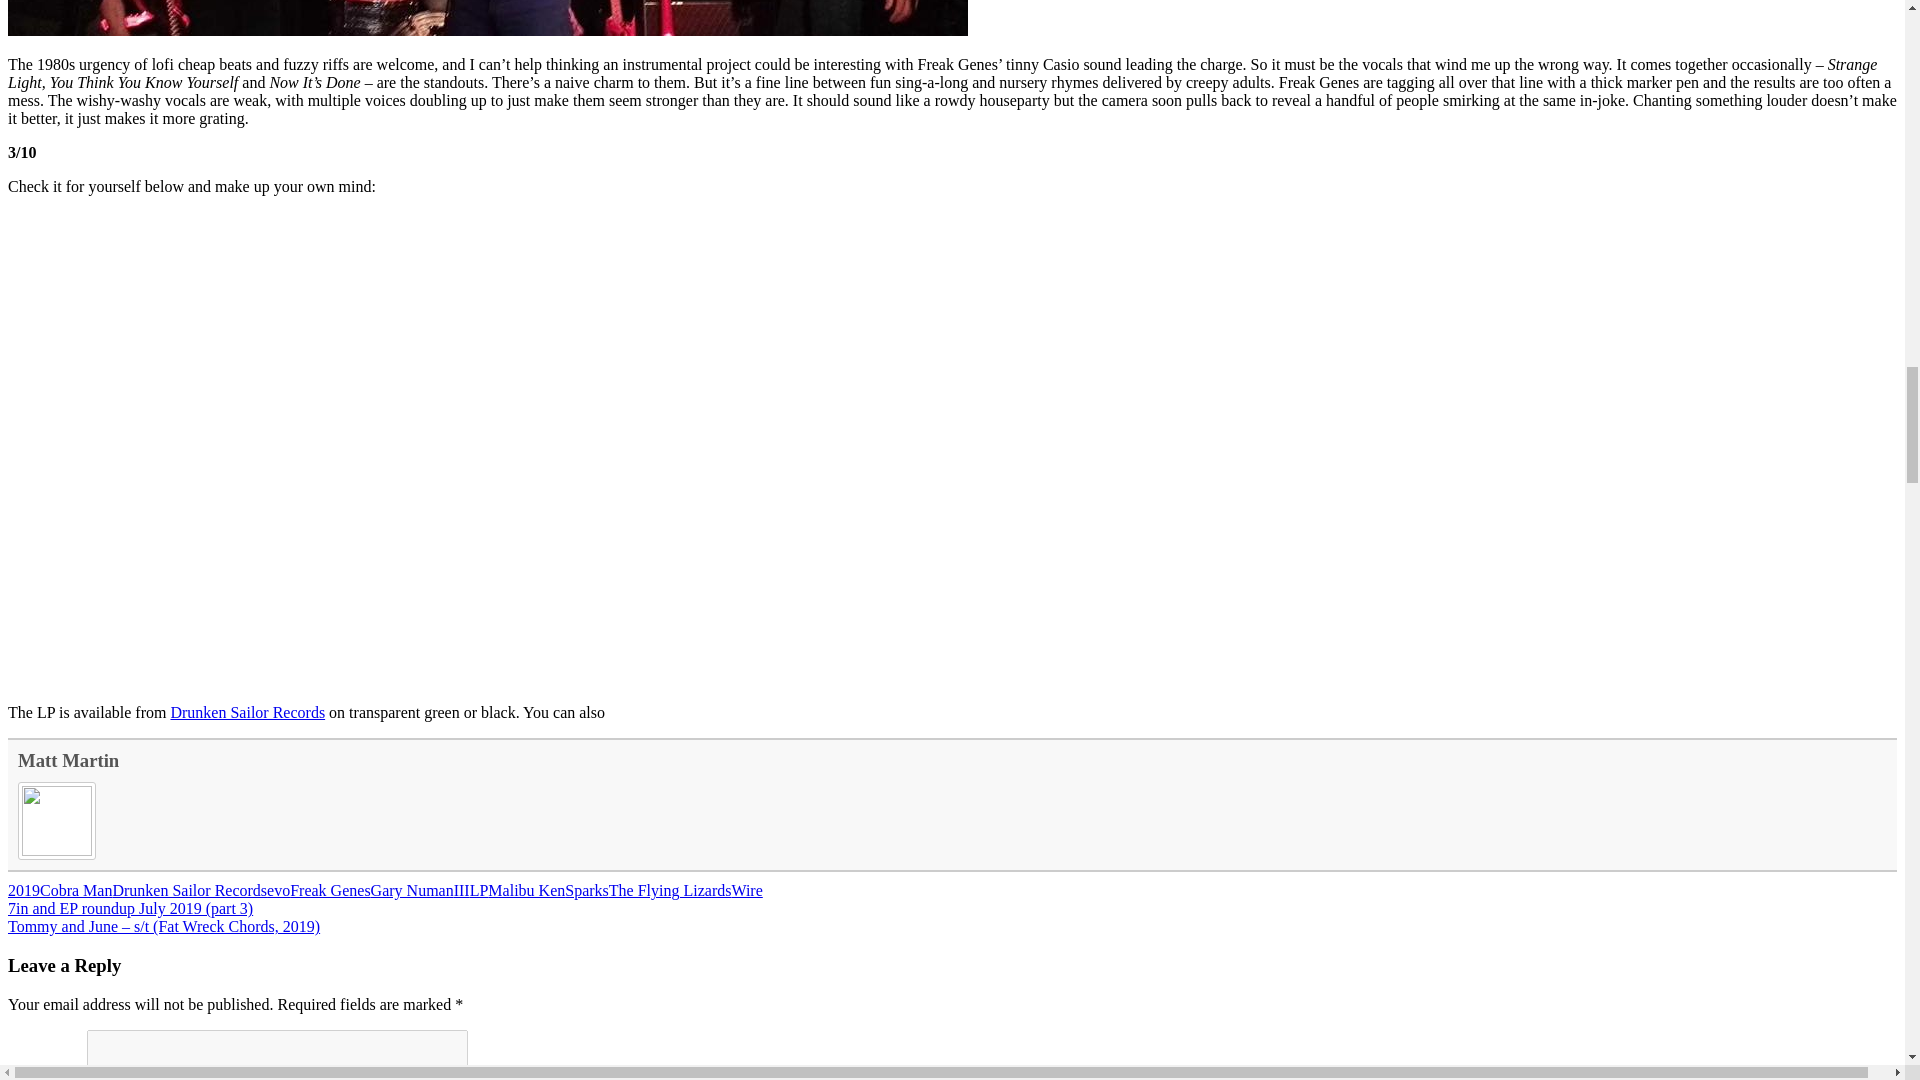 The width and height of the screenshot is (1920, 1080). I want to click on Freak Genes, so click(330, 890).